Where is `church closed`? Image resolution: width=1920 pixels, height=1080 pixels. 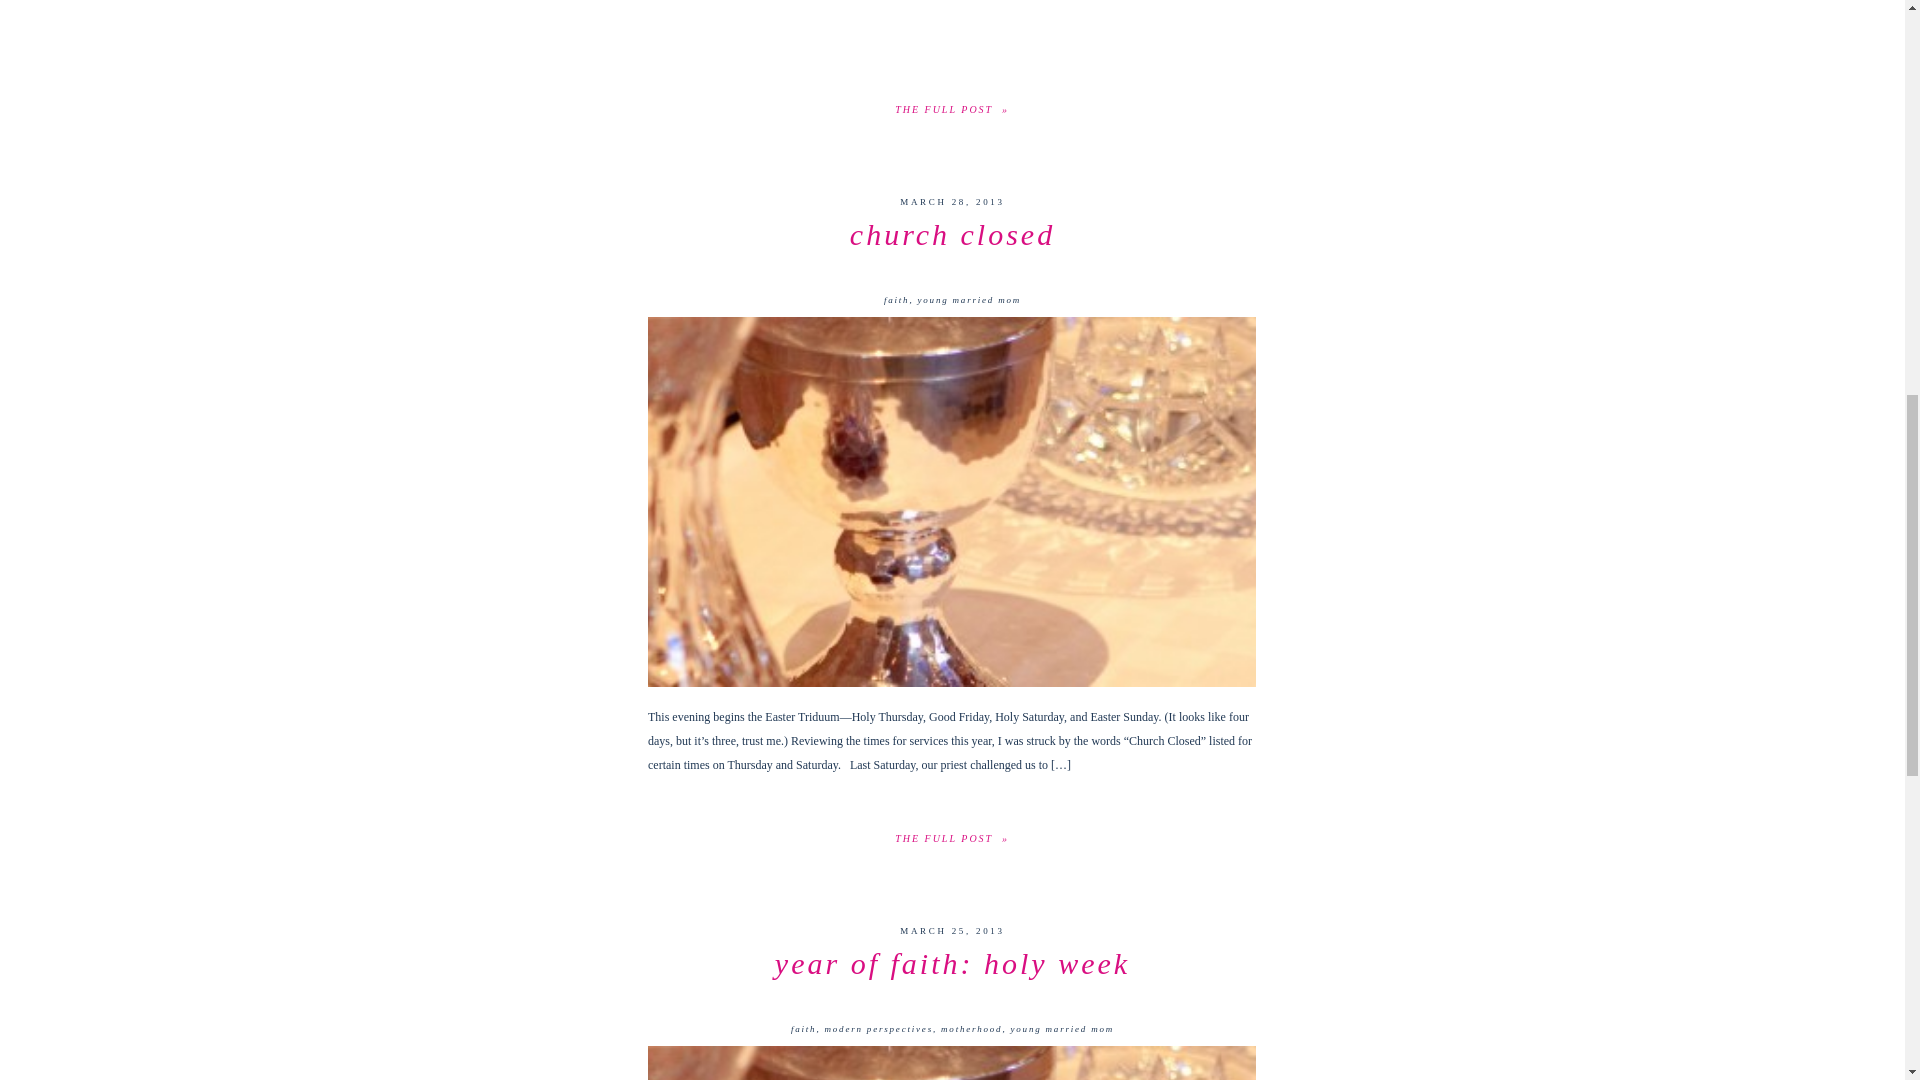 church closed is located at coordinates (952, 234).